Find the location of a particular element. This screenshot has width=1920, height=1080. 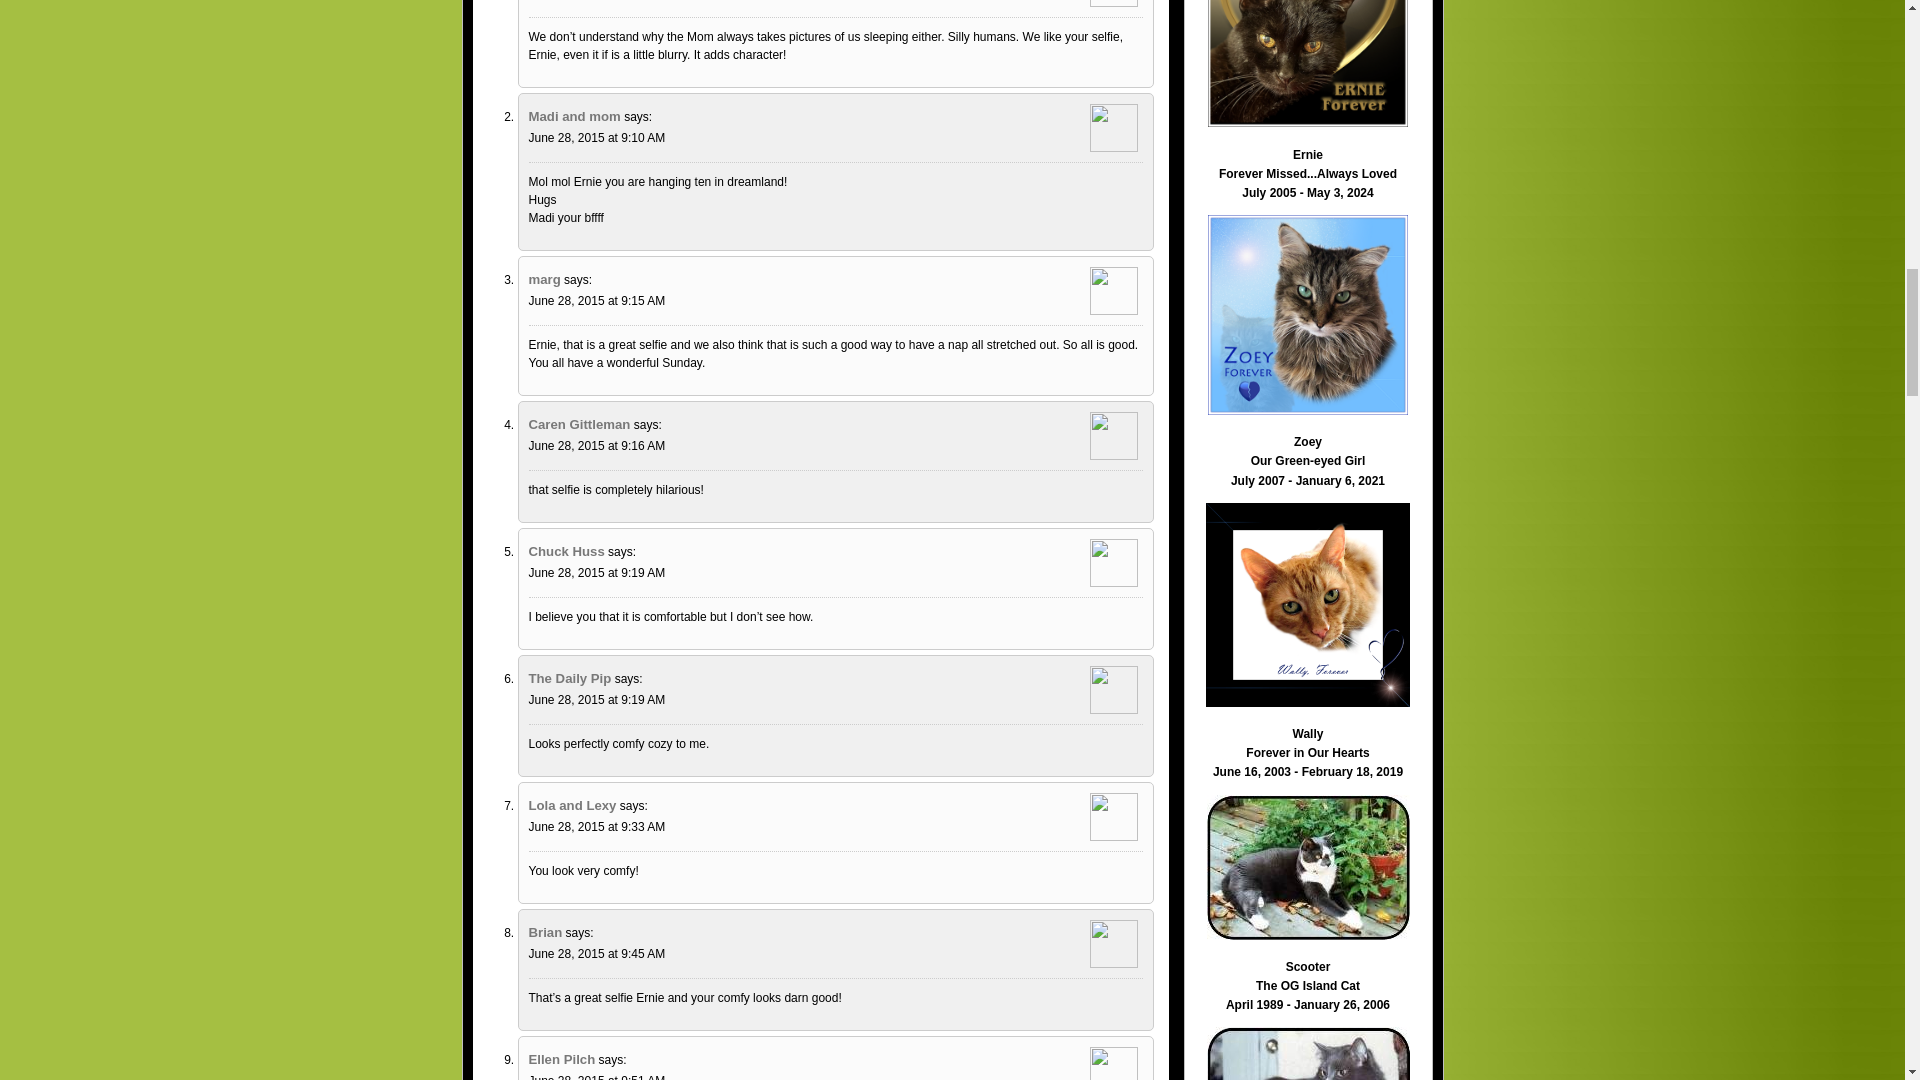

Madi and mom is located at coordinates (574, 116).